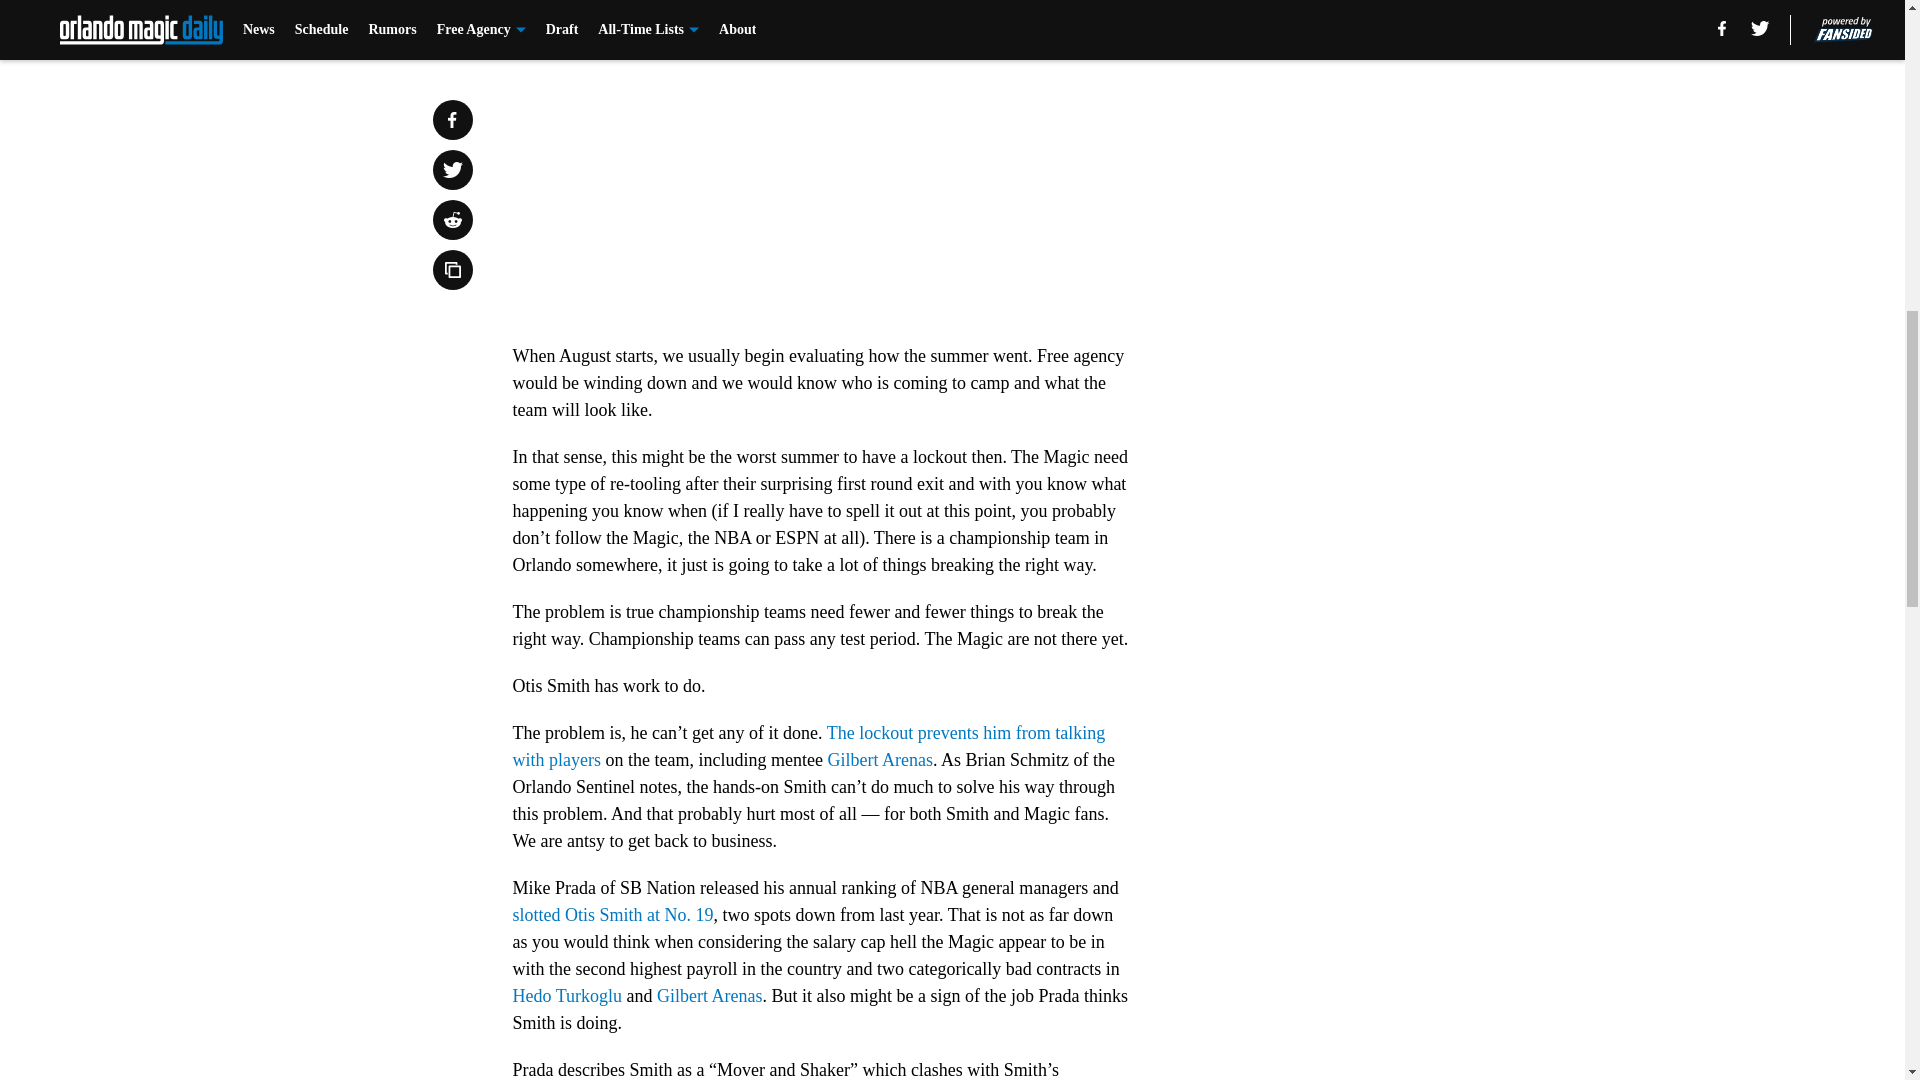 Image resolution: width=1920 pixels, height=1080 pixels. I want to click on Hedo Turkoglu, so click(567, 996).